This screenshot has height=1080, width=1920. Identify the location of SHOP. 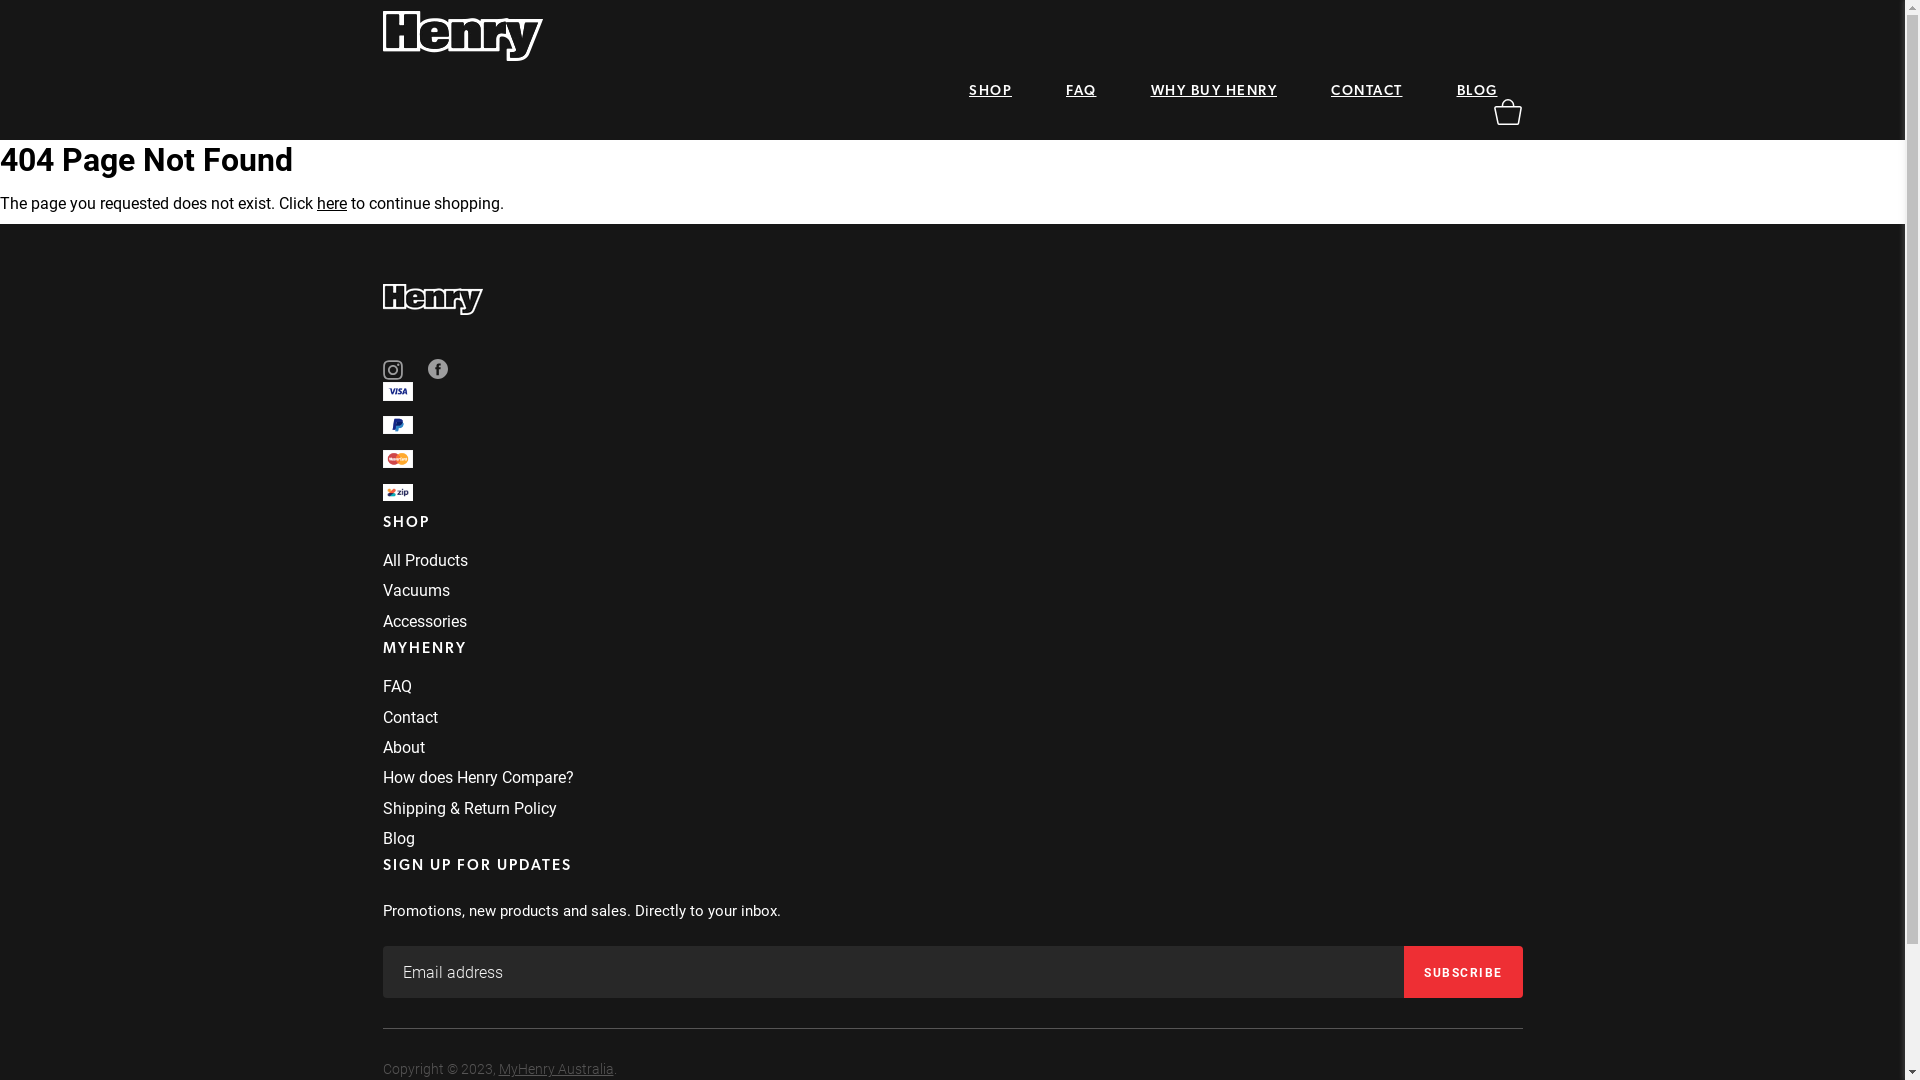
(990, 92).